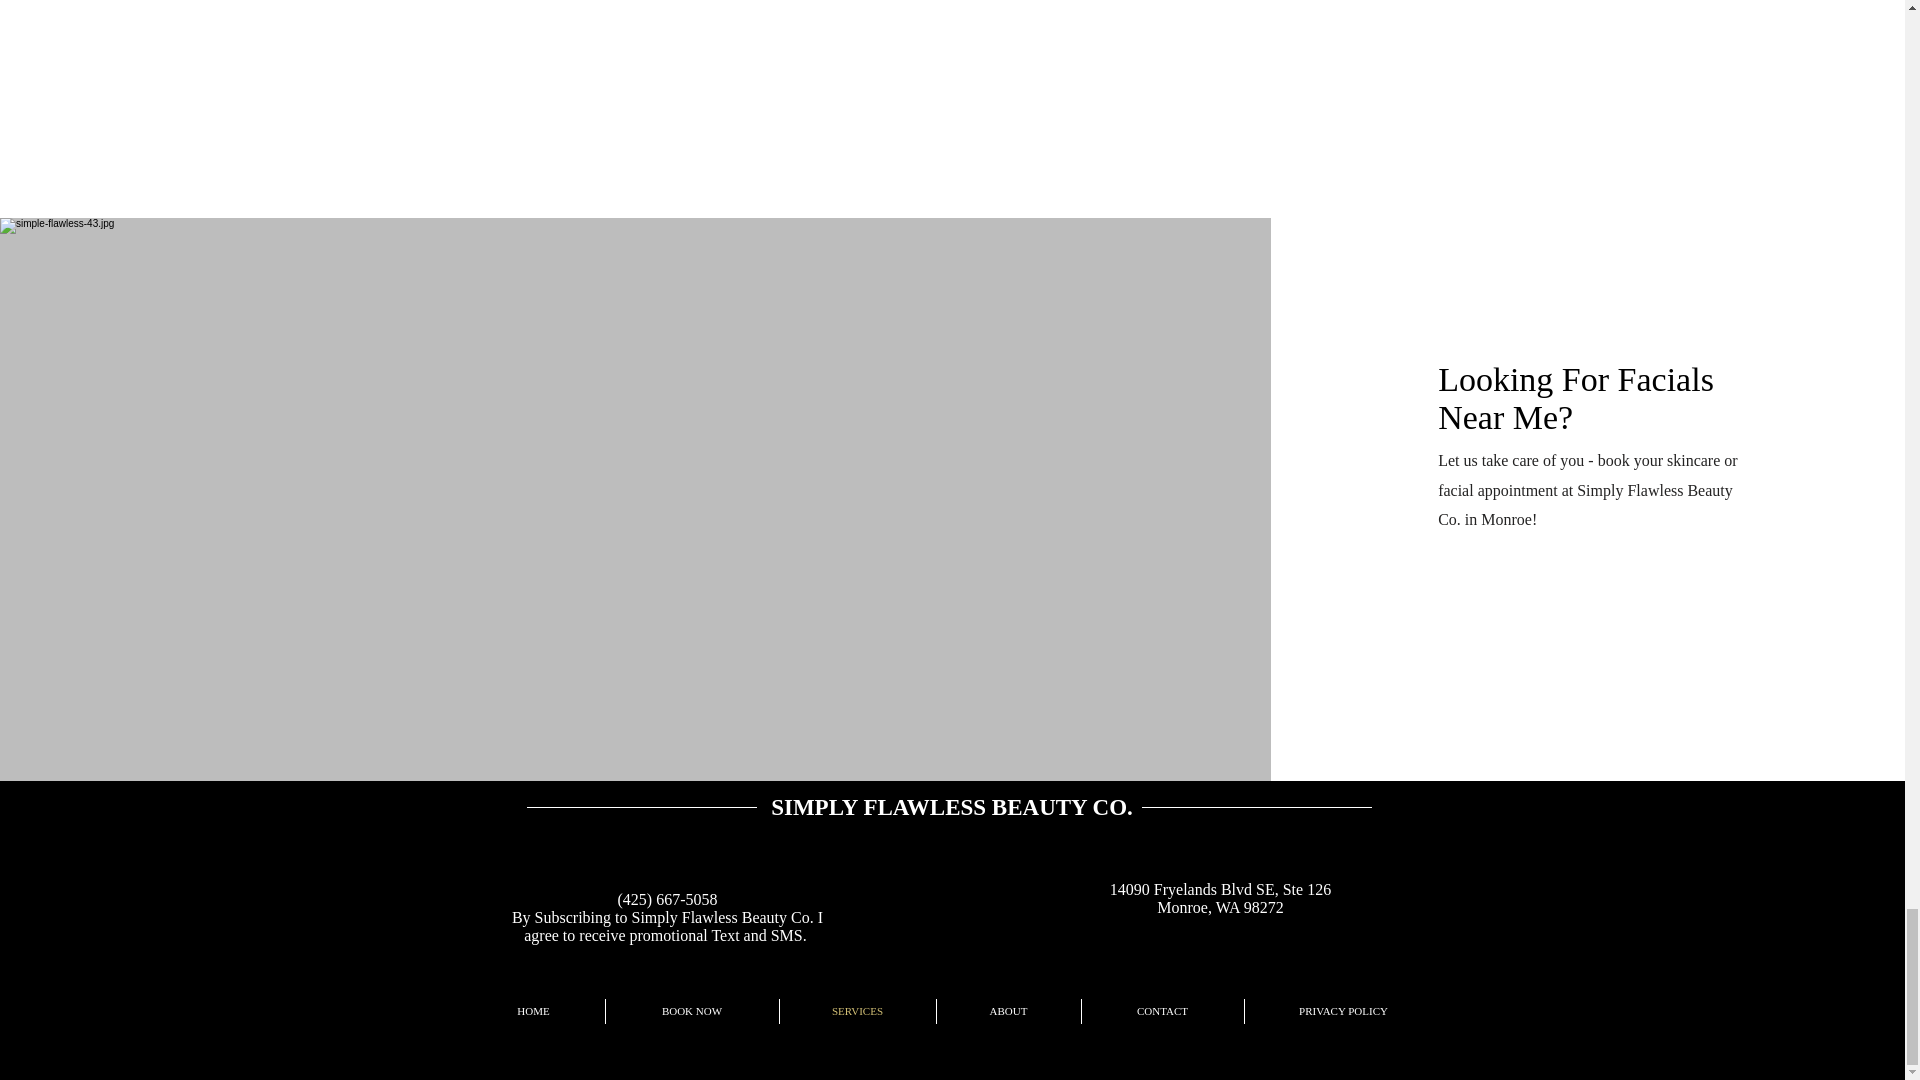 This screenshot has height=1080, width=1920. Describe the element at coordinates (1342, 1011) in the screenshot. I see `PRIVACY POLICY` at that location.